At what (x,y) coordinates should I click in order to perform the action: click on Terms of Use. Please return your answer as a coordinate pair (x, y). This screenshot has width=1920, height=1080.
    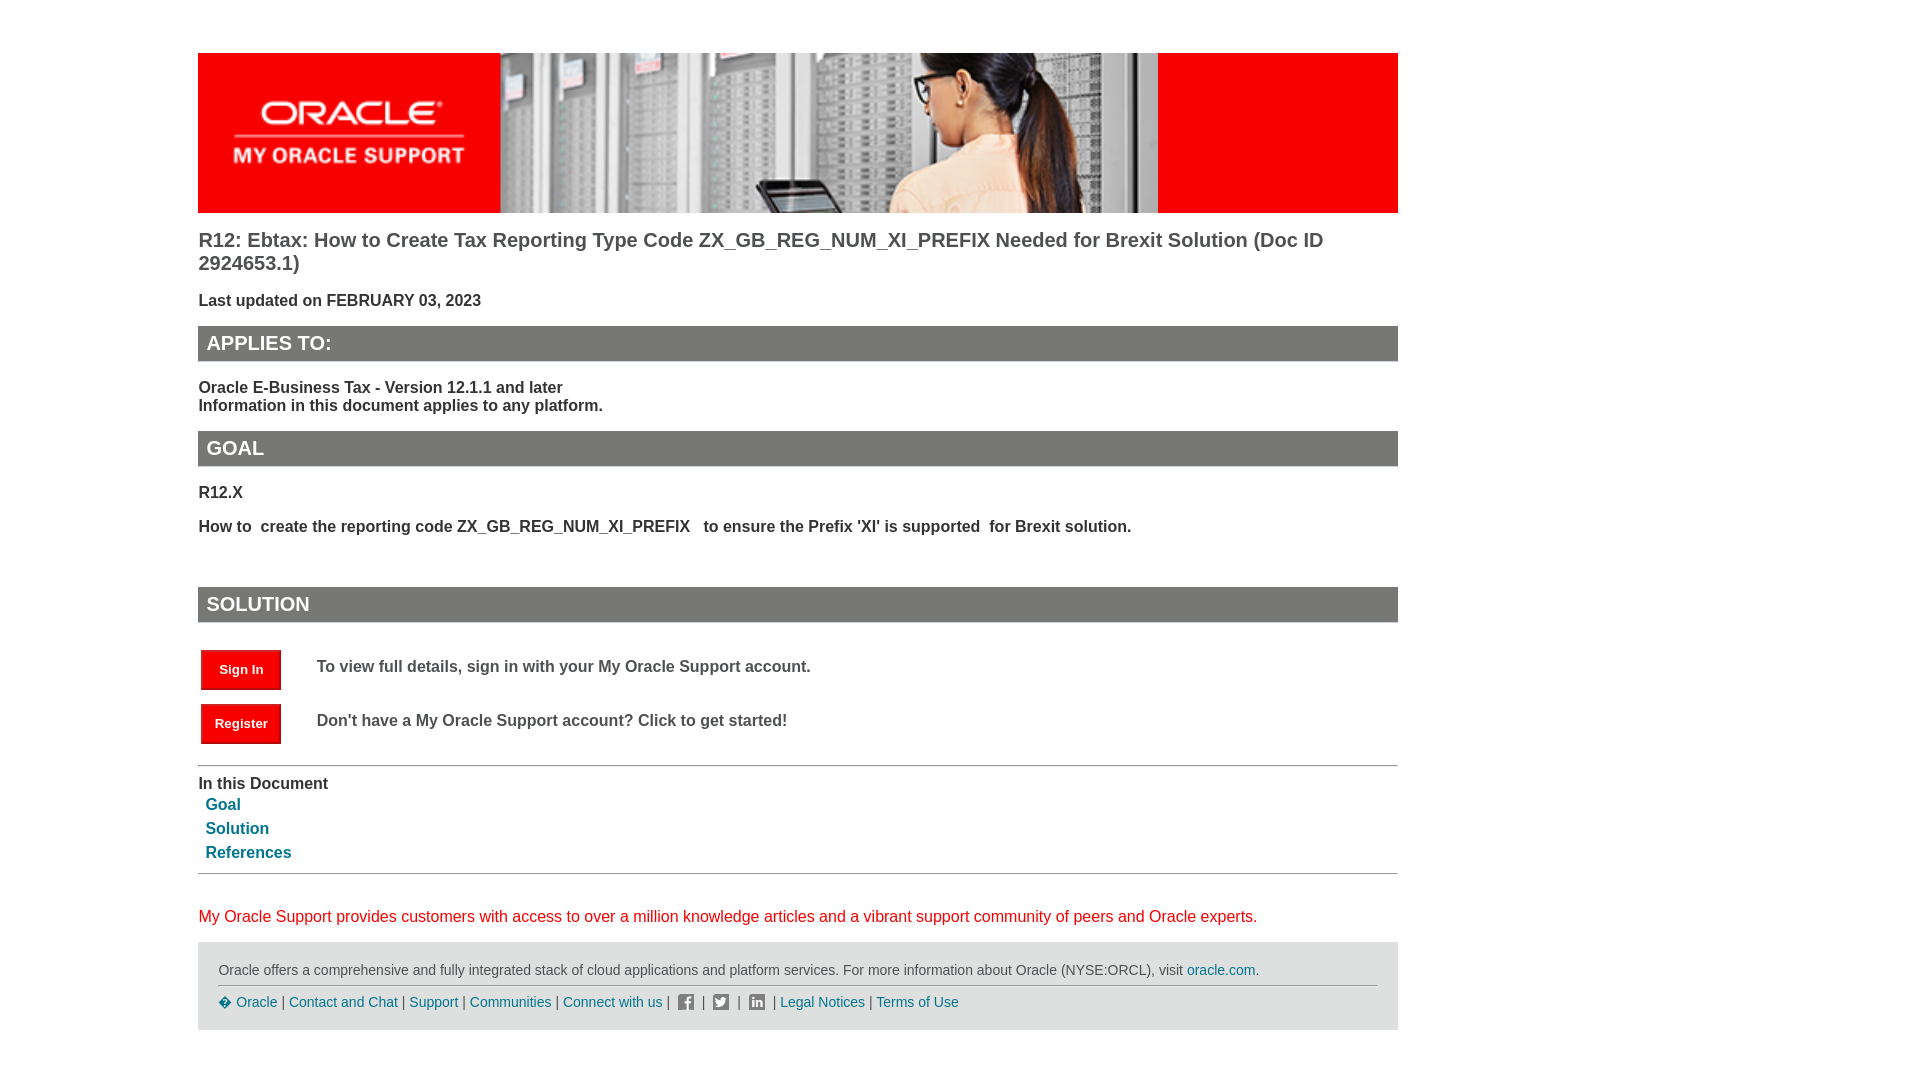
    Looking at the image, I should click on (916, 1001).